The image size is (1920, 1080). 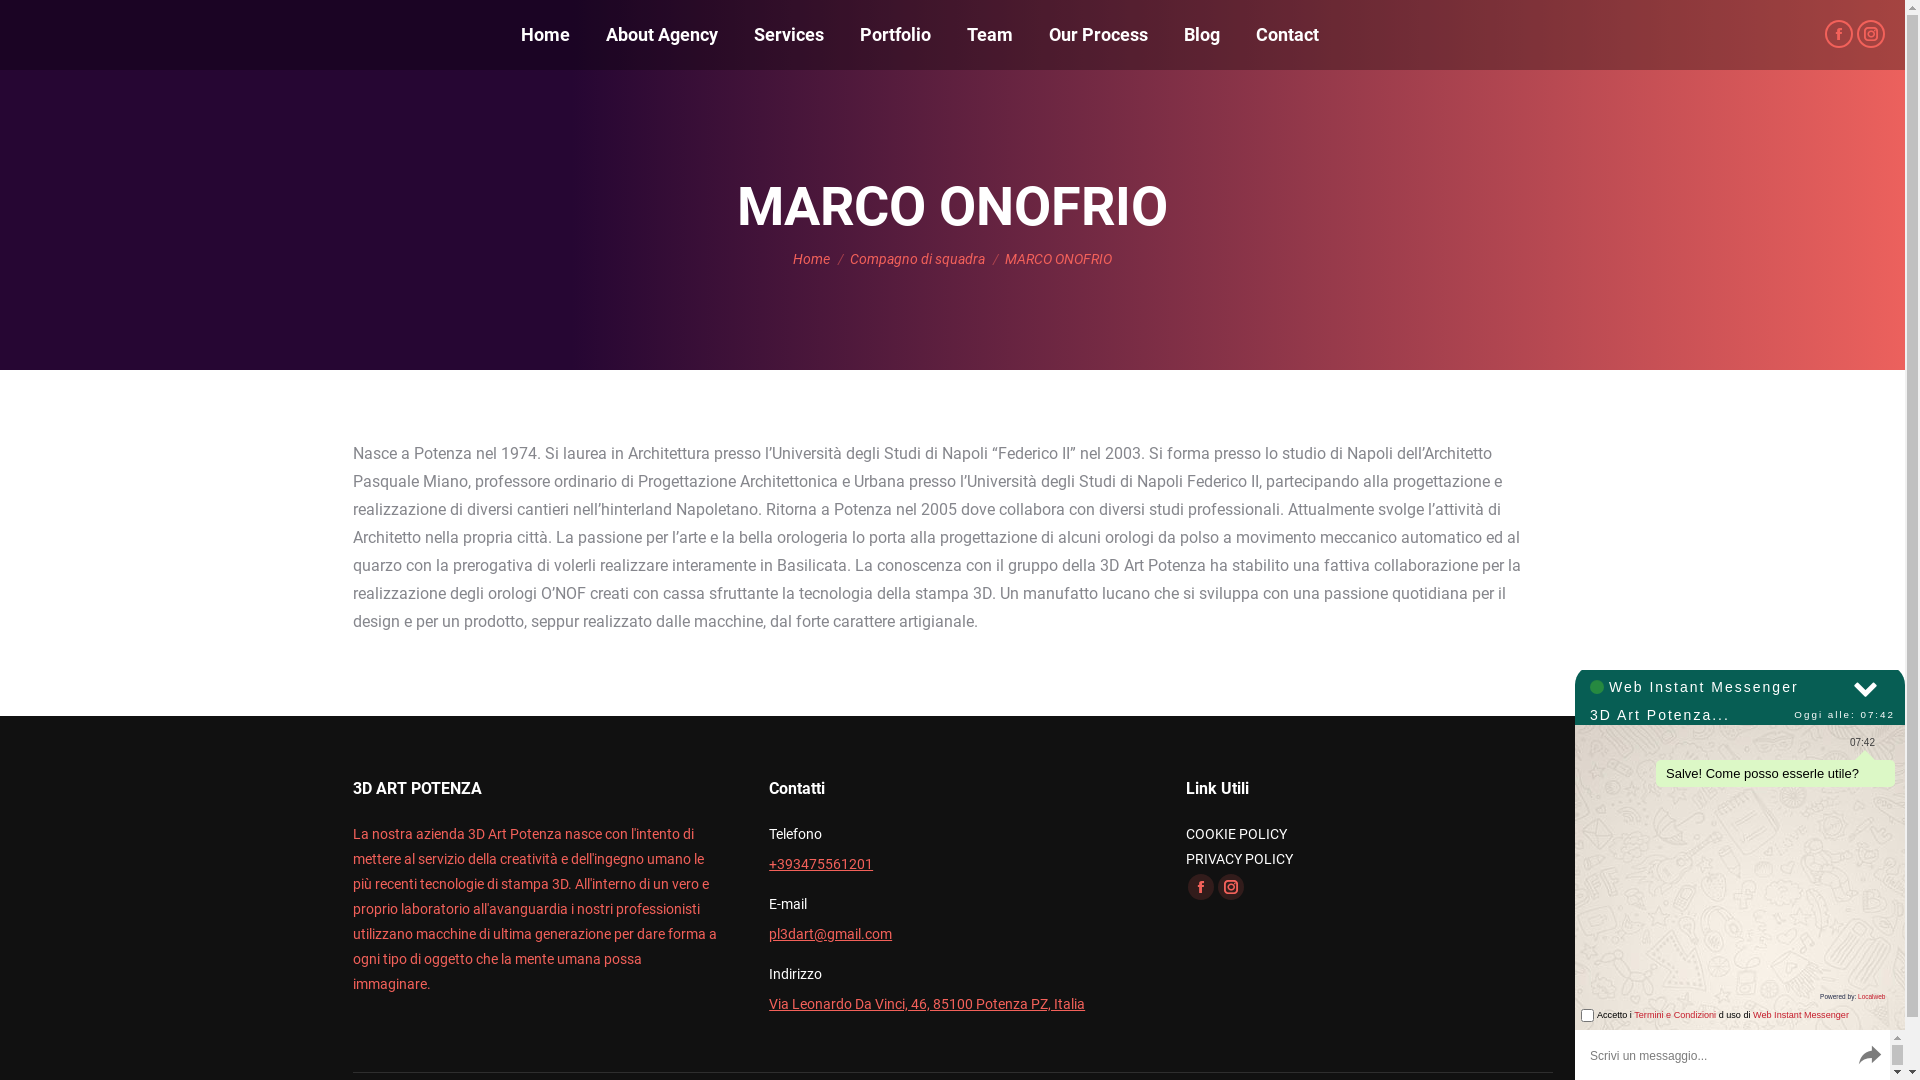 I want to click on Our Process, so click(x=1098, y=35).